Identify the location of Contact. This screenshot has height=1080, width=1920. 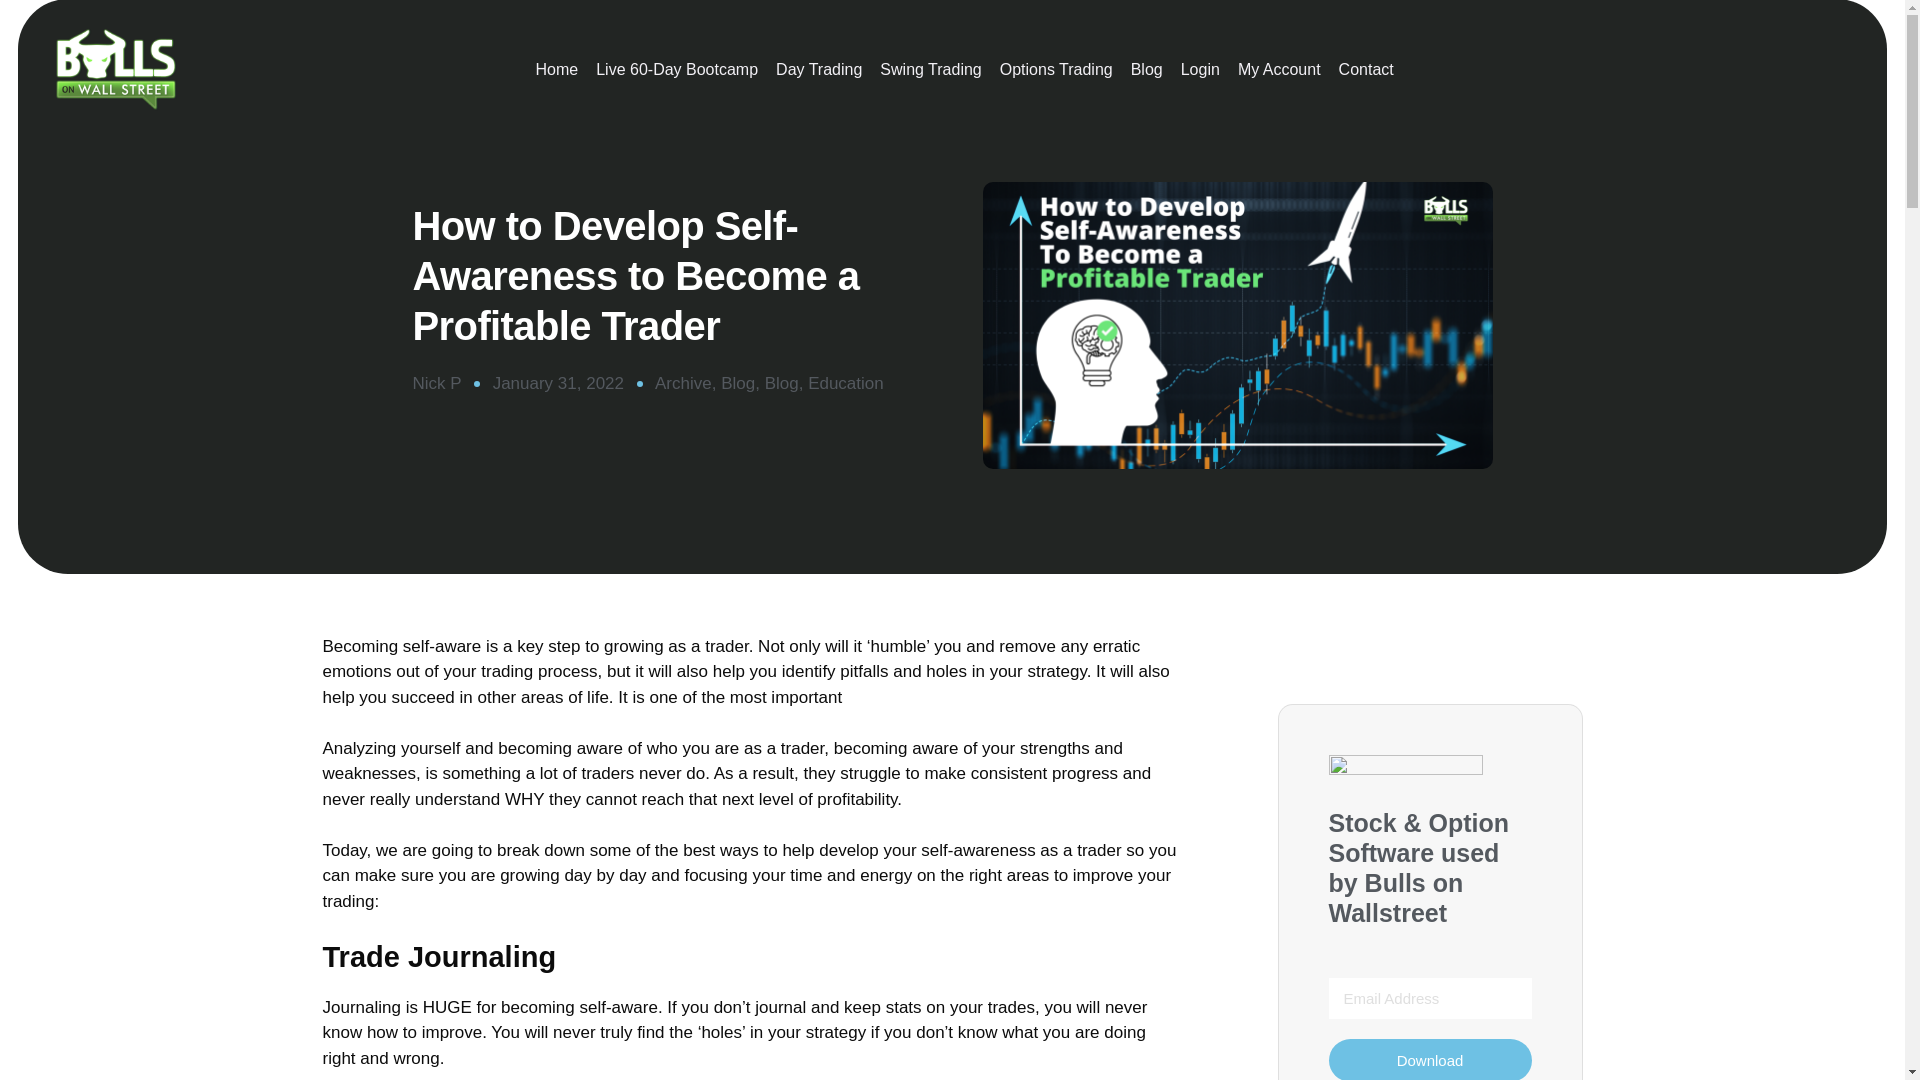
(1366, 70).